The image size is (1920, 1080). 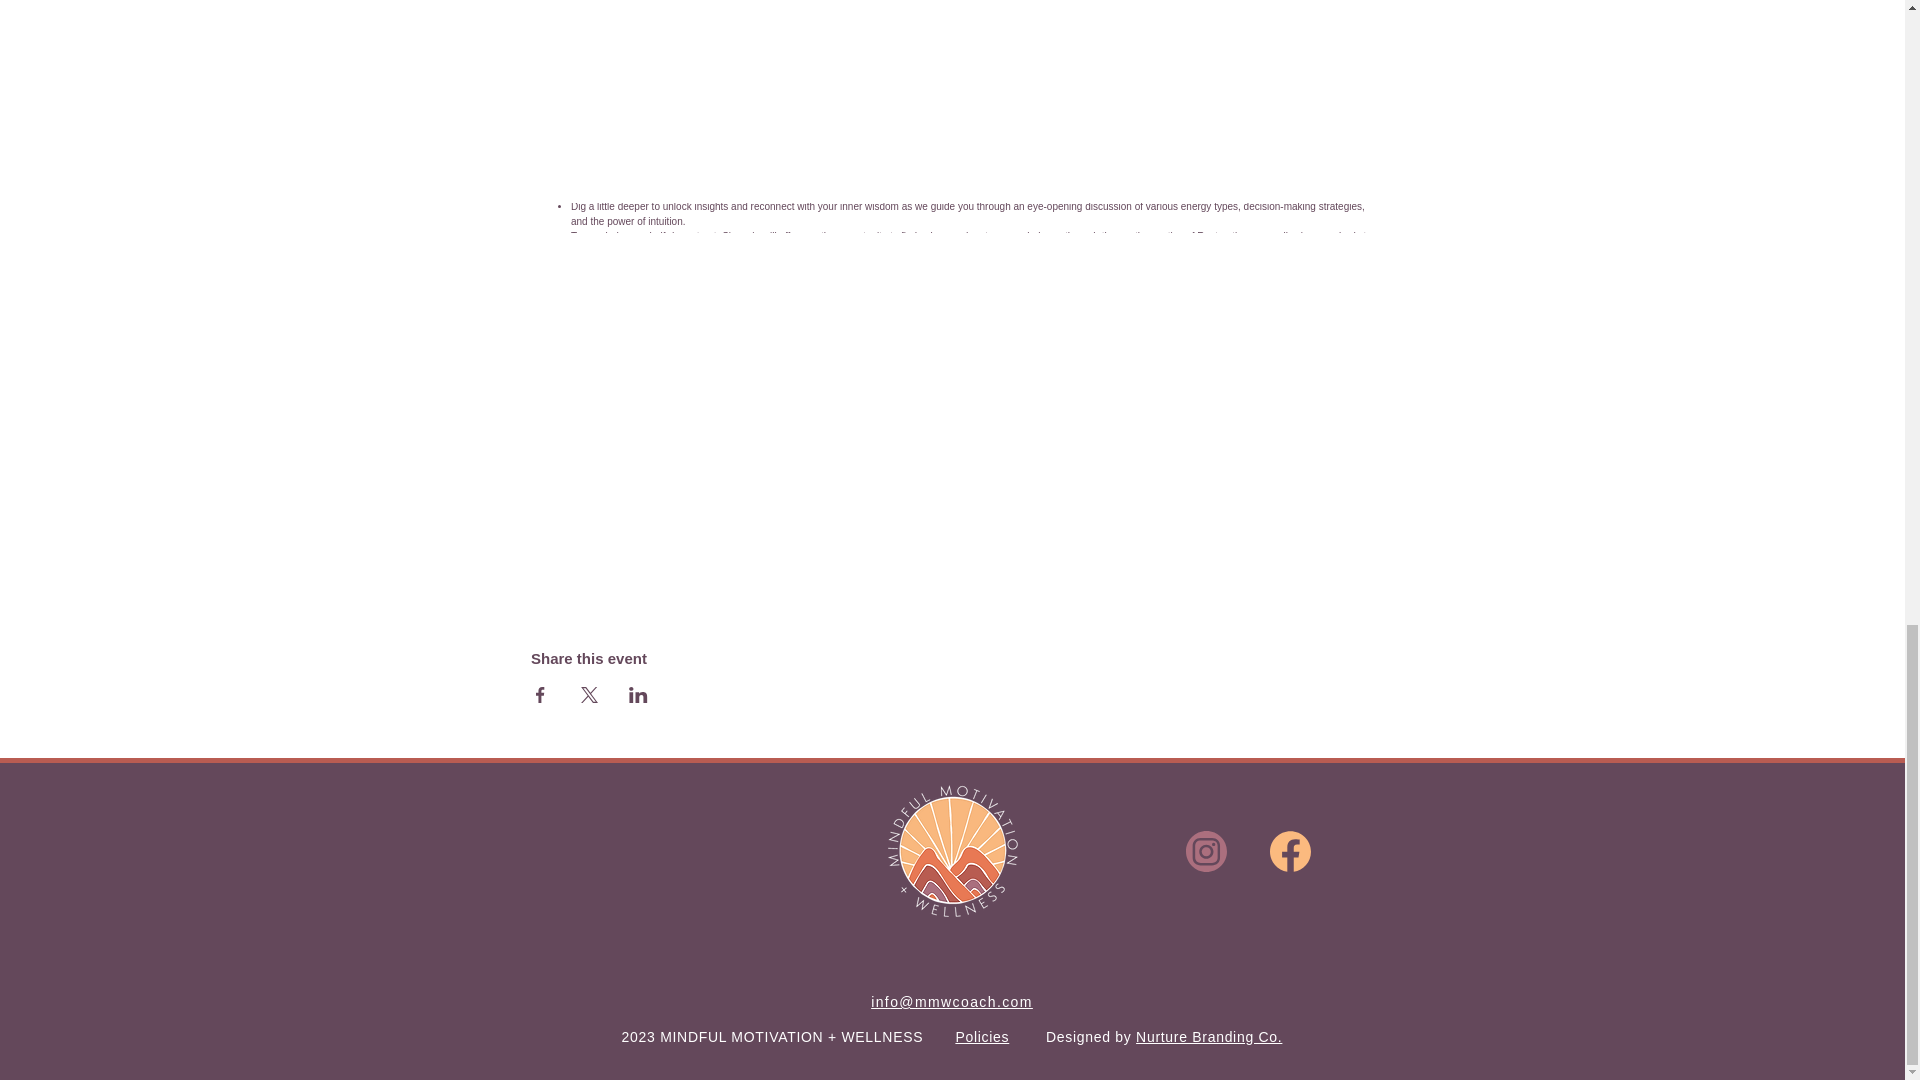 I want to click on Policies, so click(x=982, y=1037).